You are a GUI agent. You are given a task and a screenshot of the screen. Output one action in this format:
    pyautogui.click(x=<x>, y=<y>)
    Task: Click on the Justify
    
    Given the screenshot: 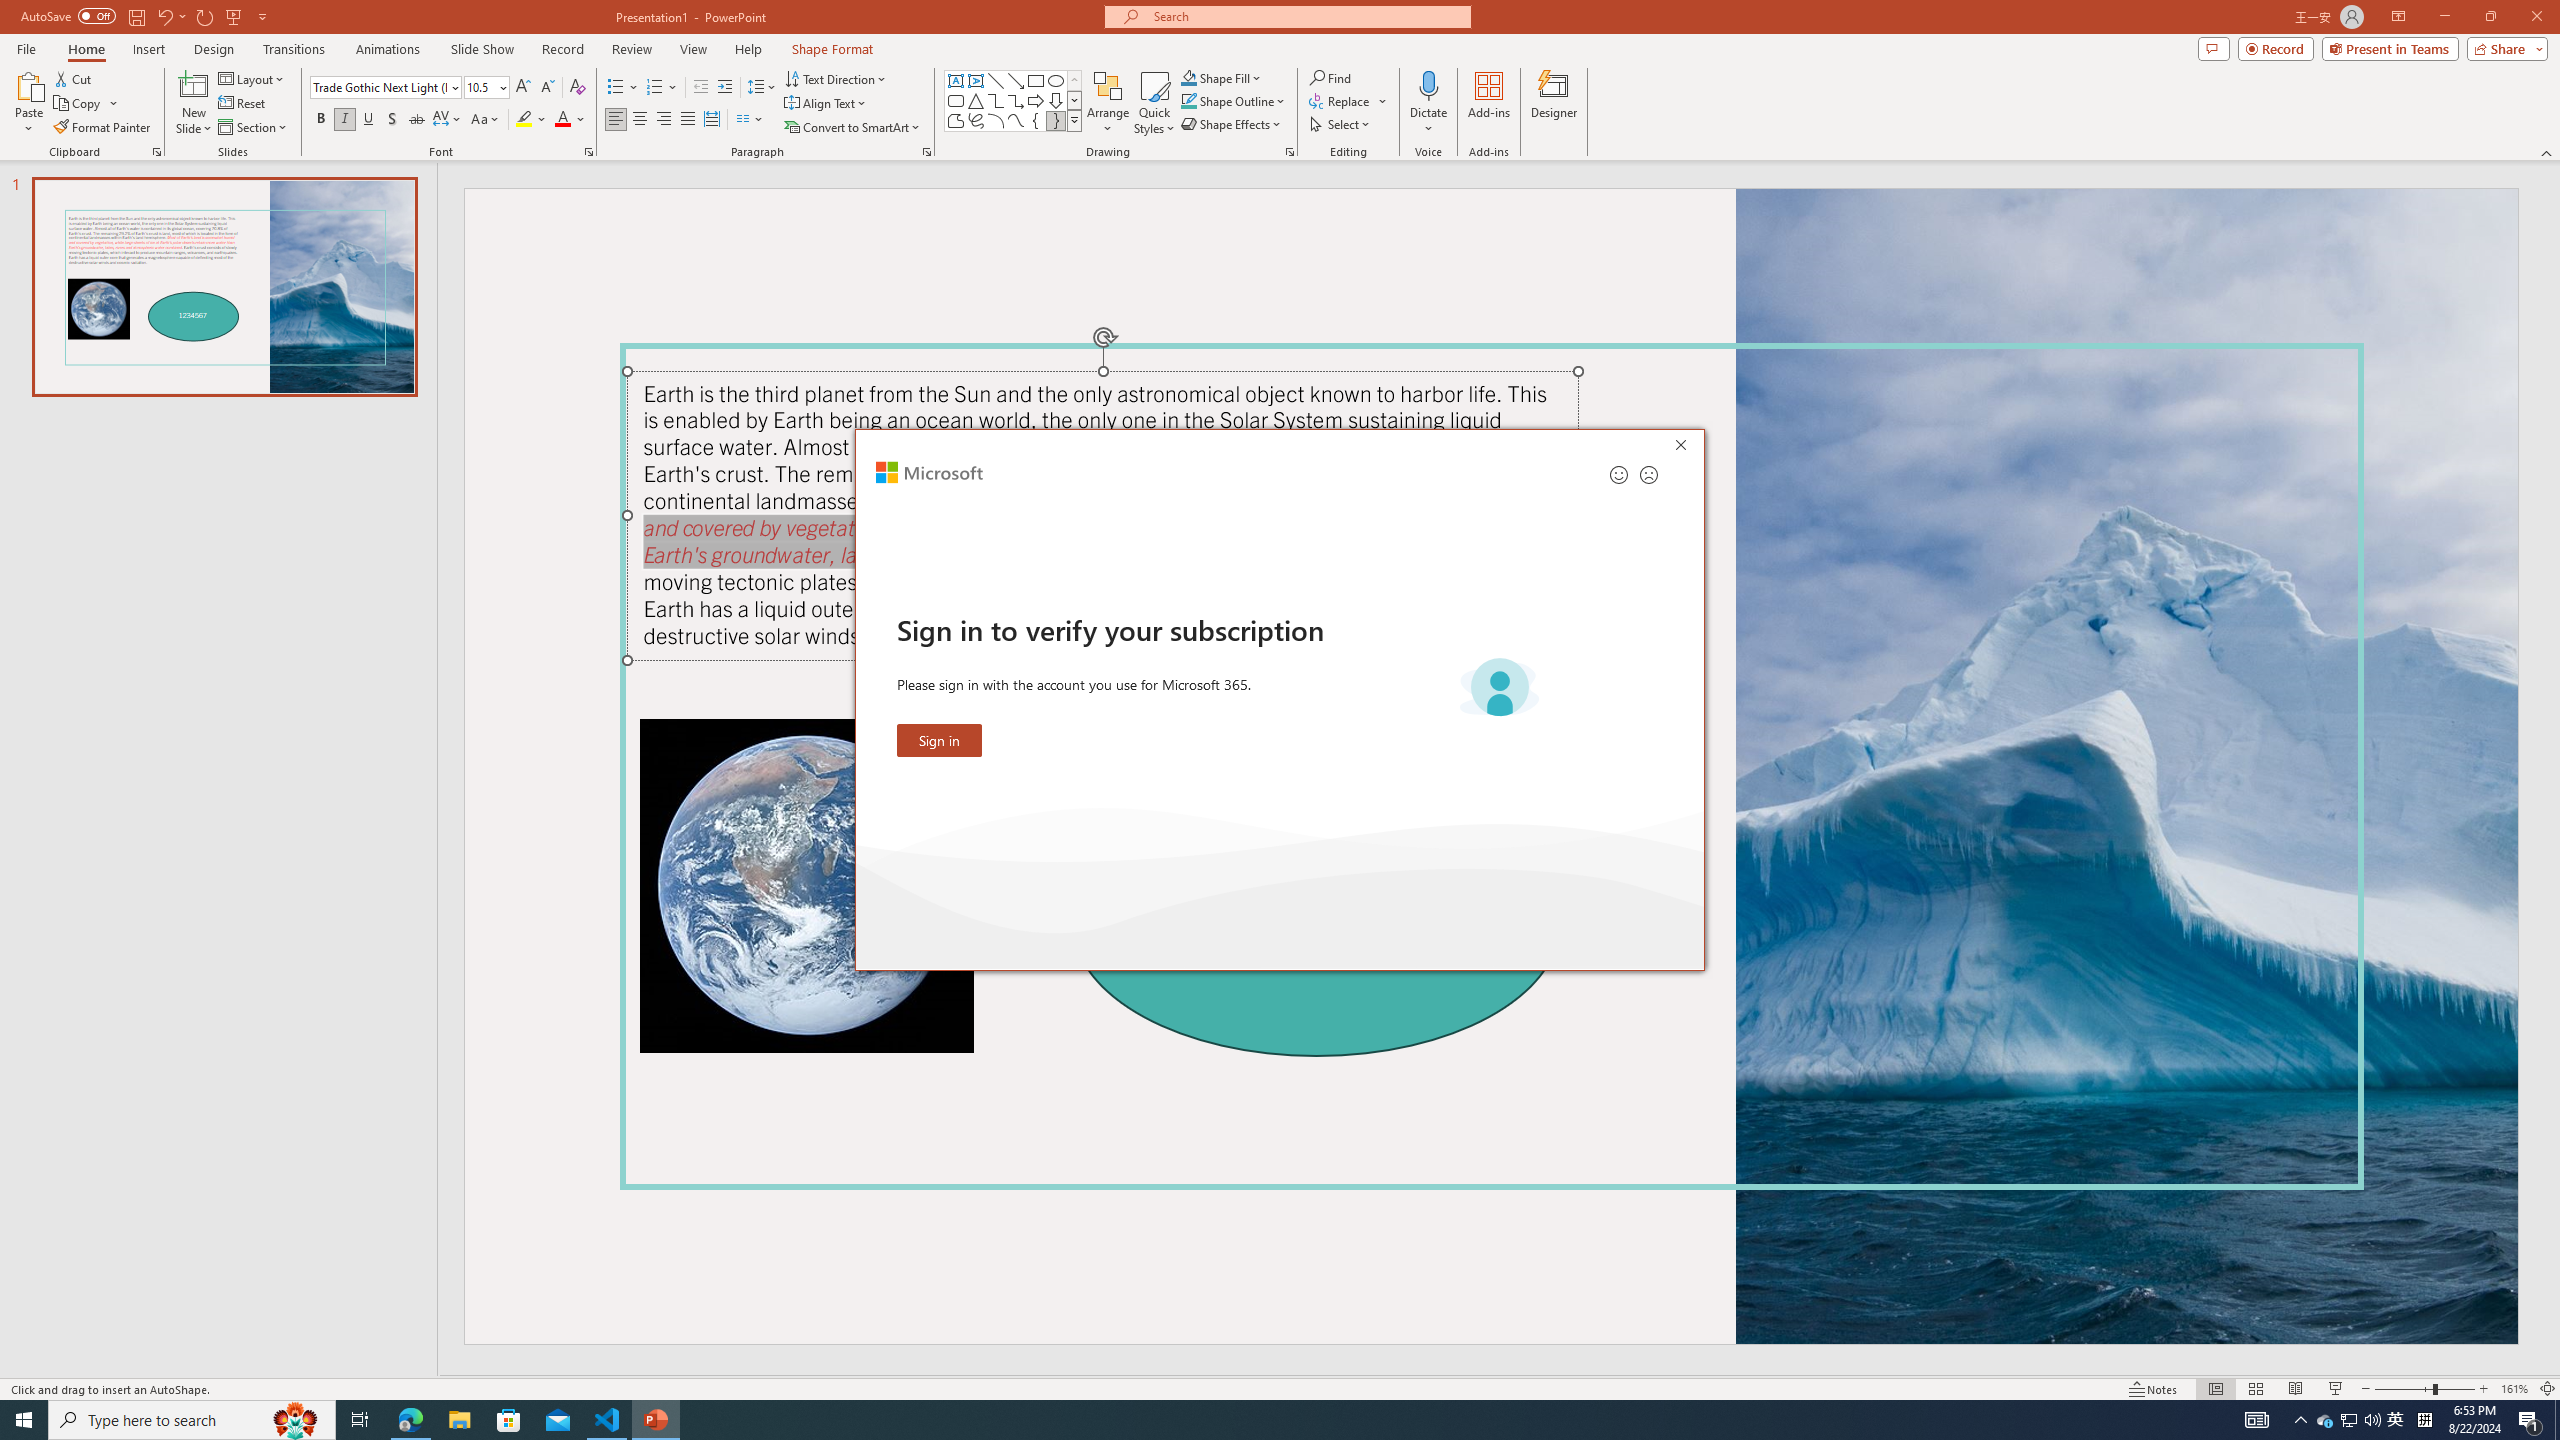 What is the action you would take?
    pyautogui.click(x=686, y=120)
    